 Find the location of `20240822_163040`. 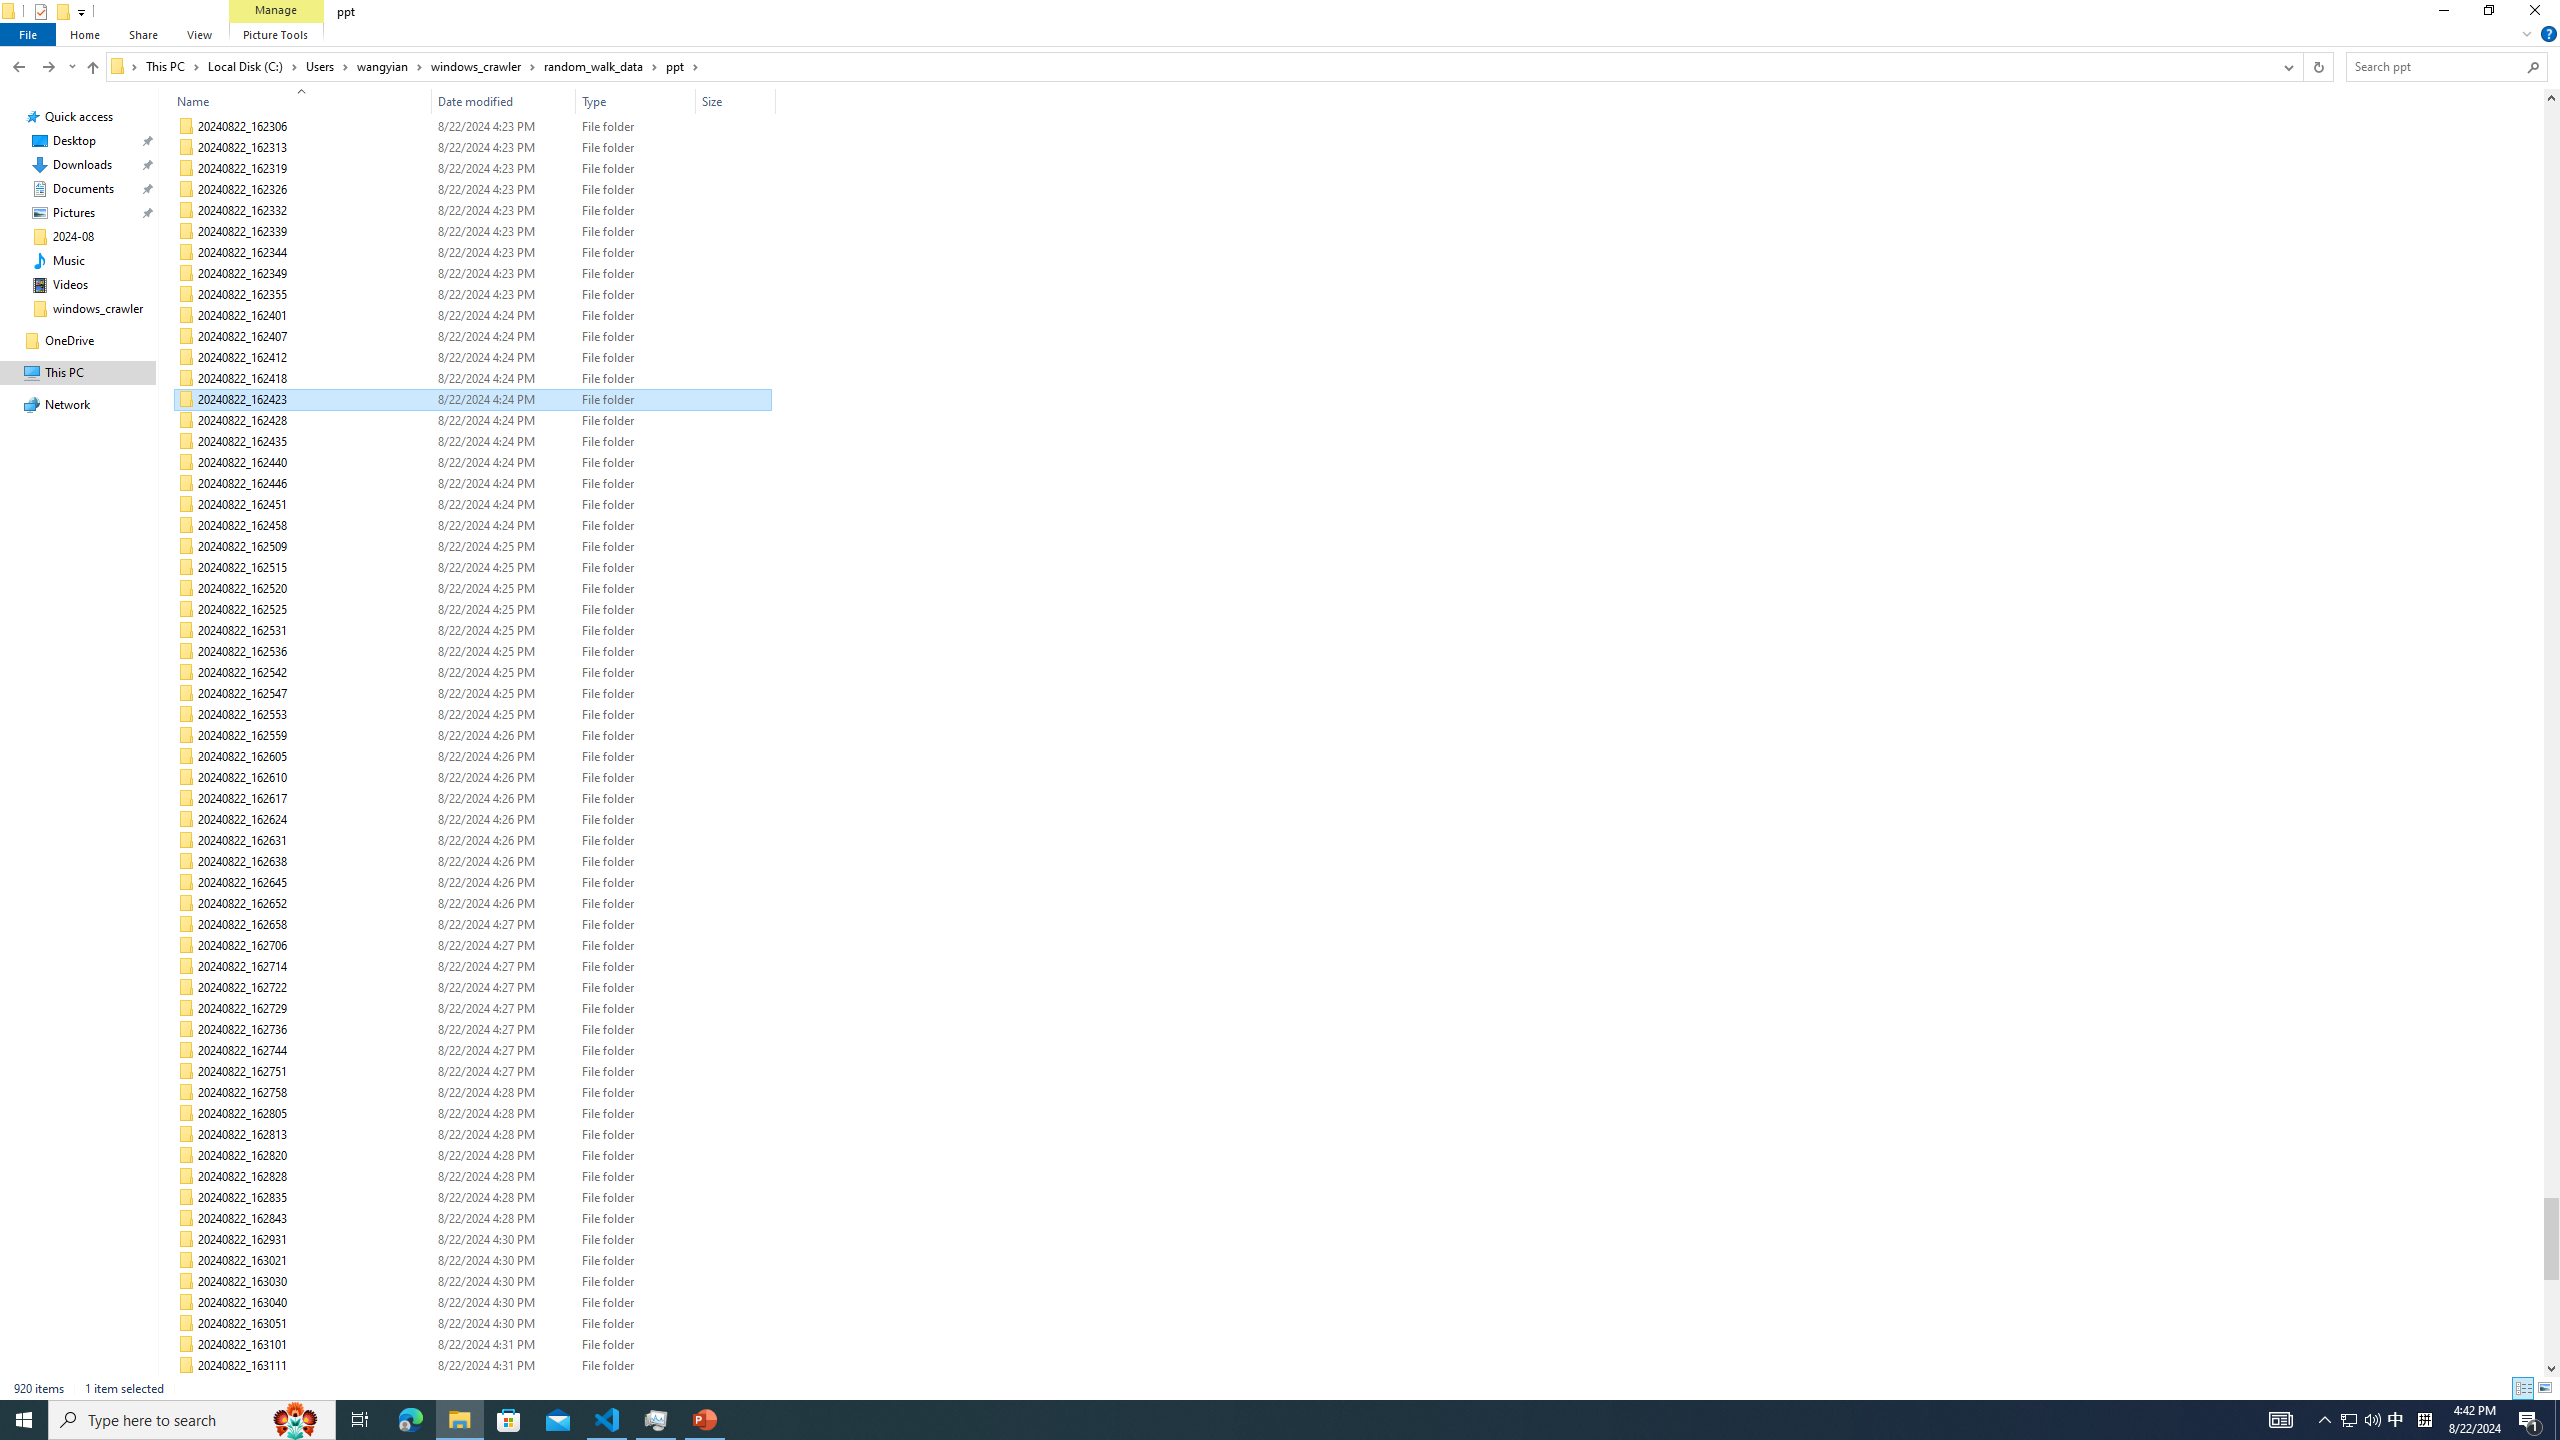

20240822_163040 is located at coordinates (474, 1302).